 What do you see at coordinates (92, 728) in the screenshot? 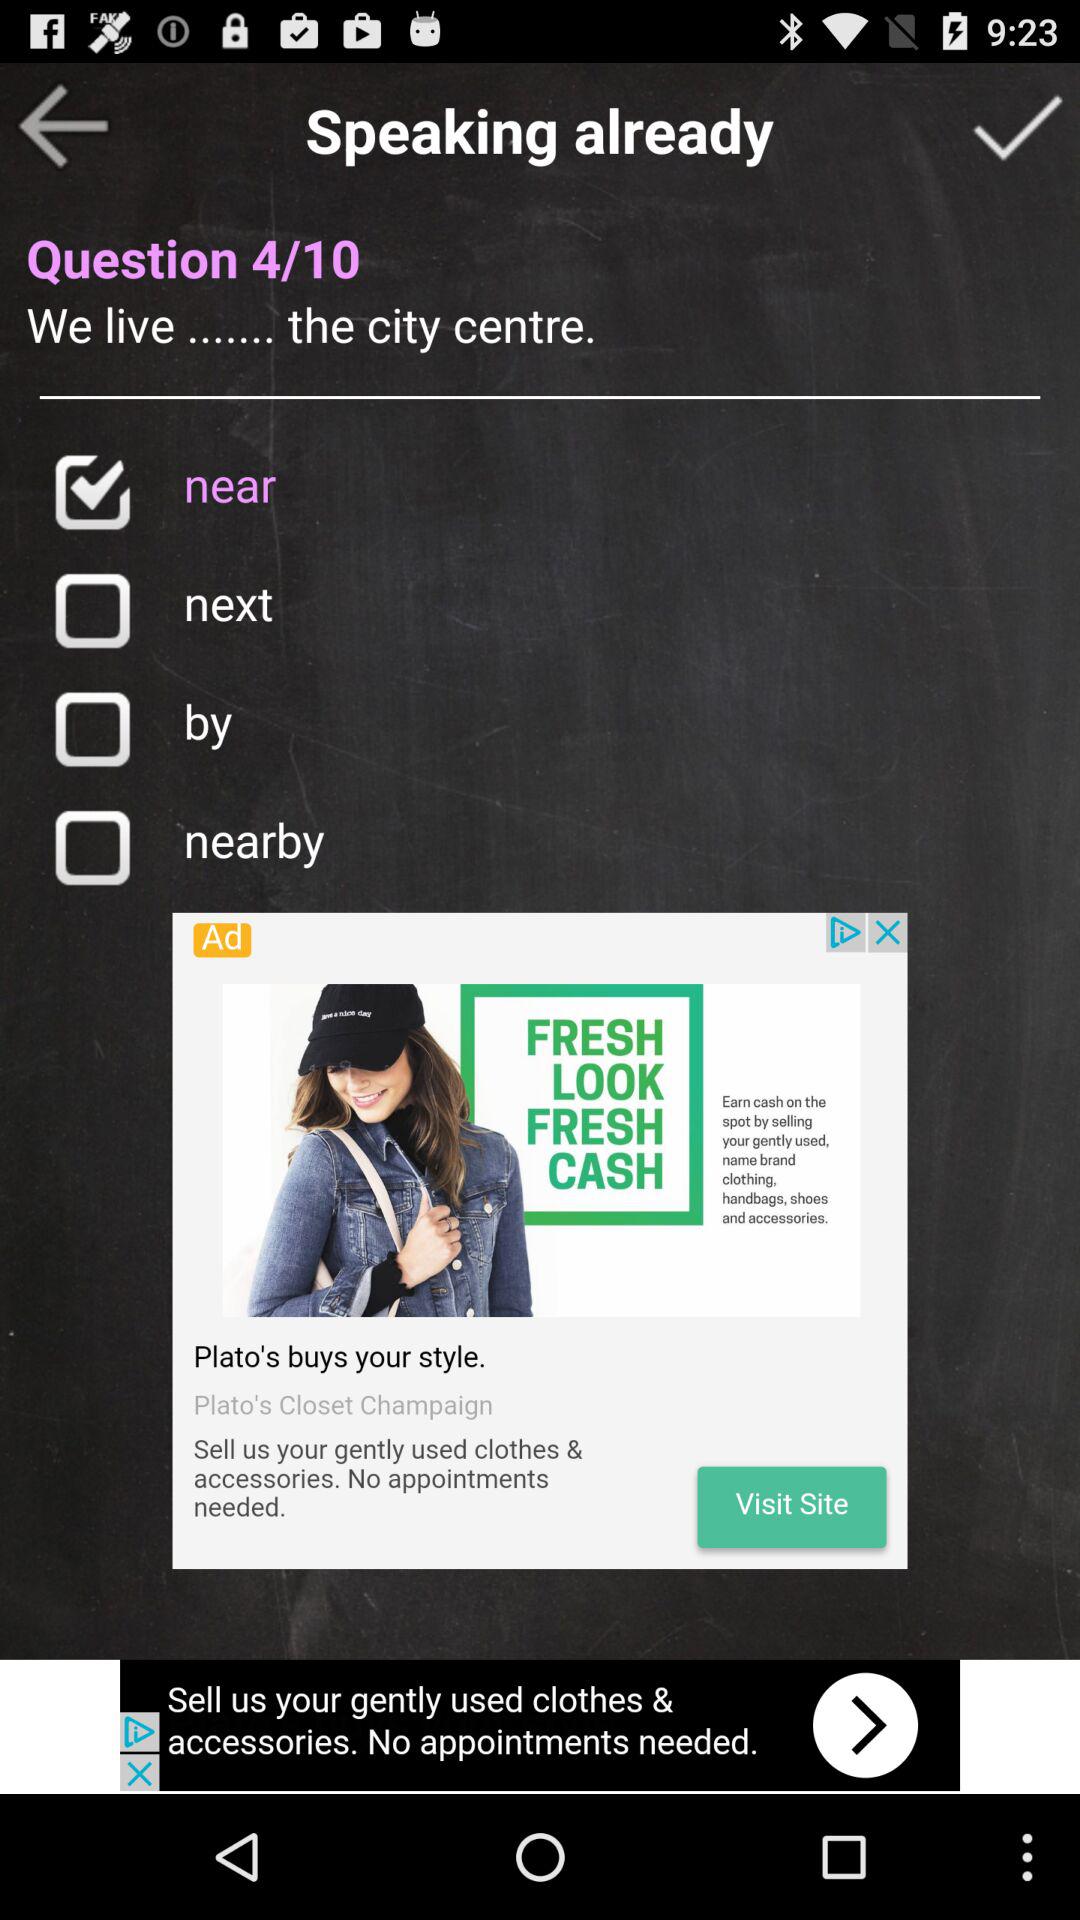
I see `select answer` at bounding box center [92, 728].